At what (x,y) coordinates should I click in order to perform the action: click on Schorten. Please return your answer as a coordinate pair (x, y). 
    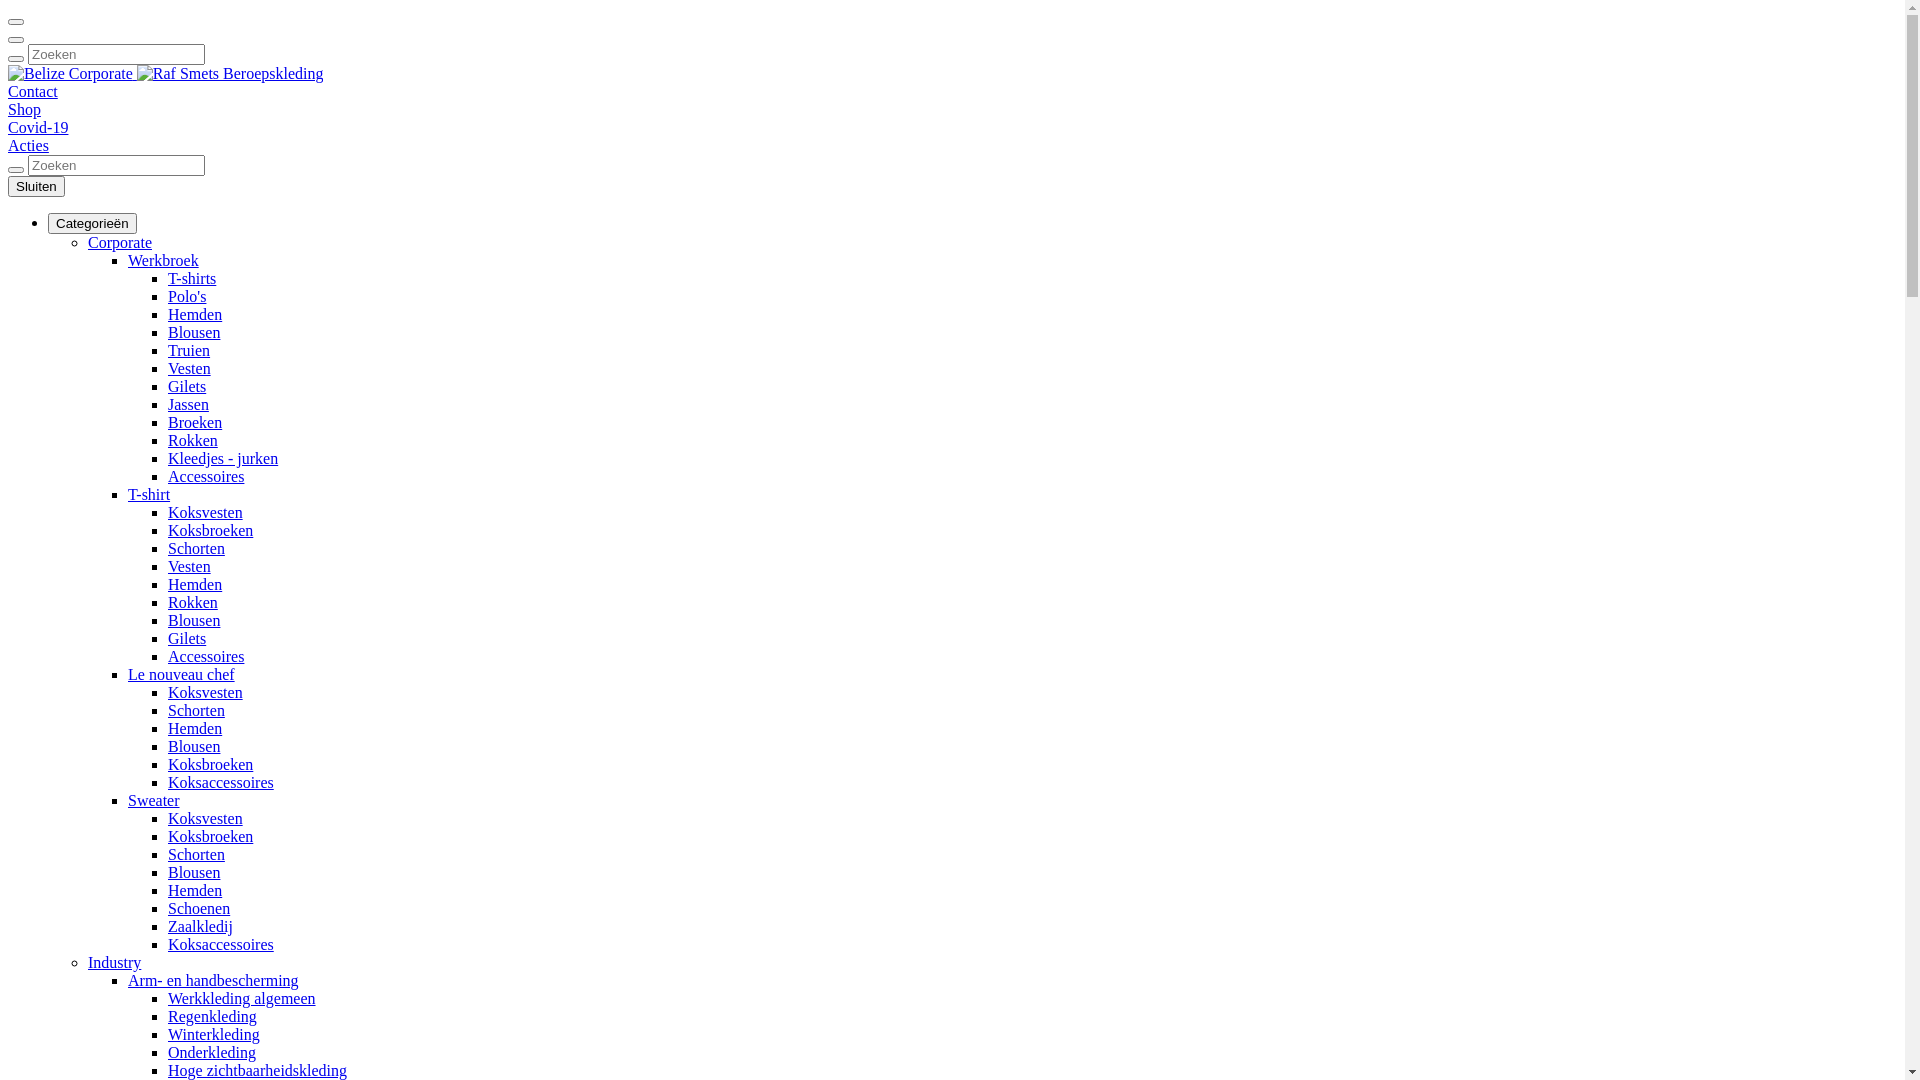
    Looking at the image, I should click on (196, 548).